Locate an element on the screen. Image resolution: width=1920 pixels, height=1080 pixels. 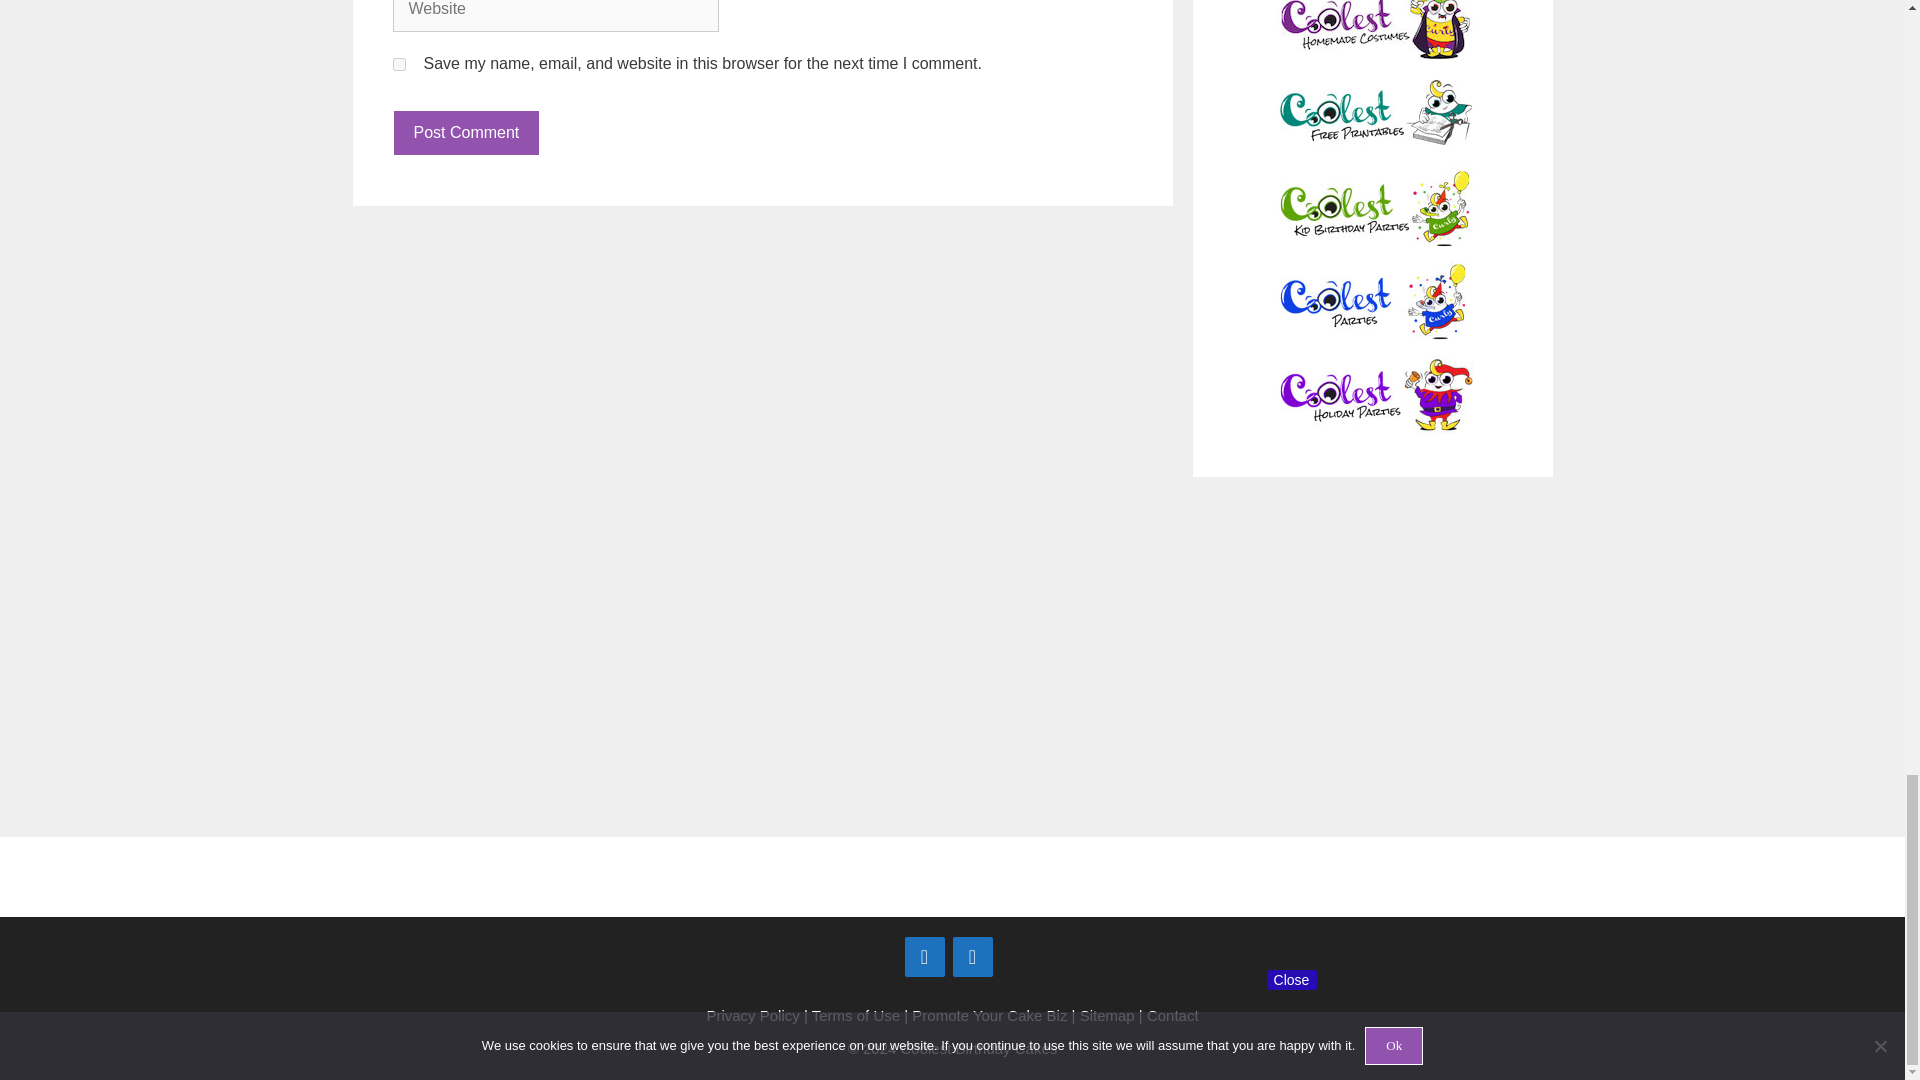
yes is located at coordinates (398, 64).